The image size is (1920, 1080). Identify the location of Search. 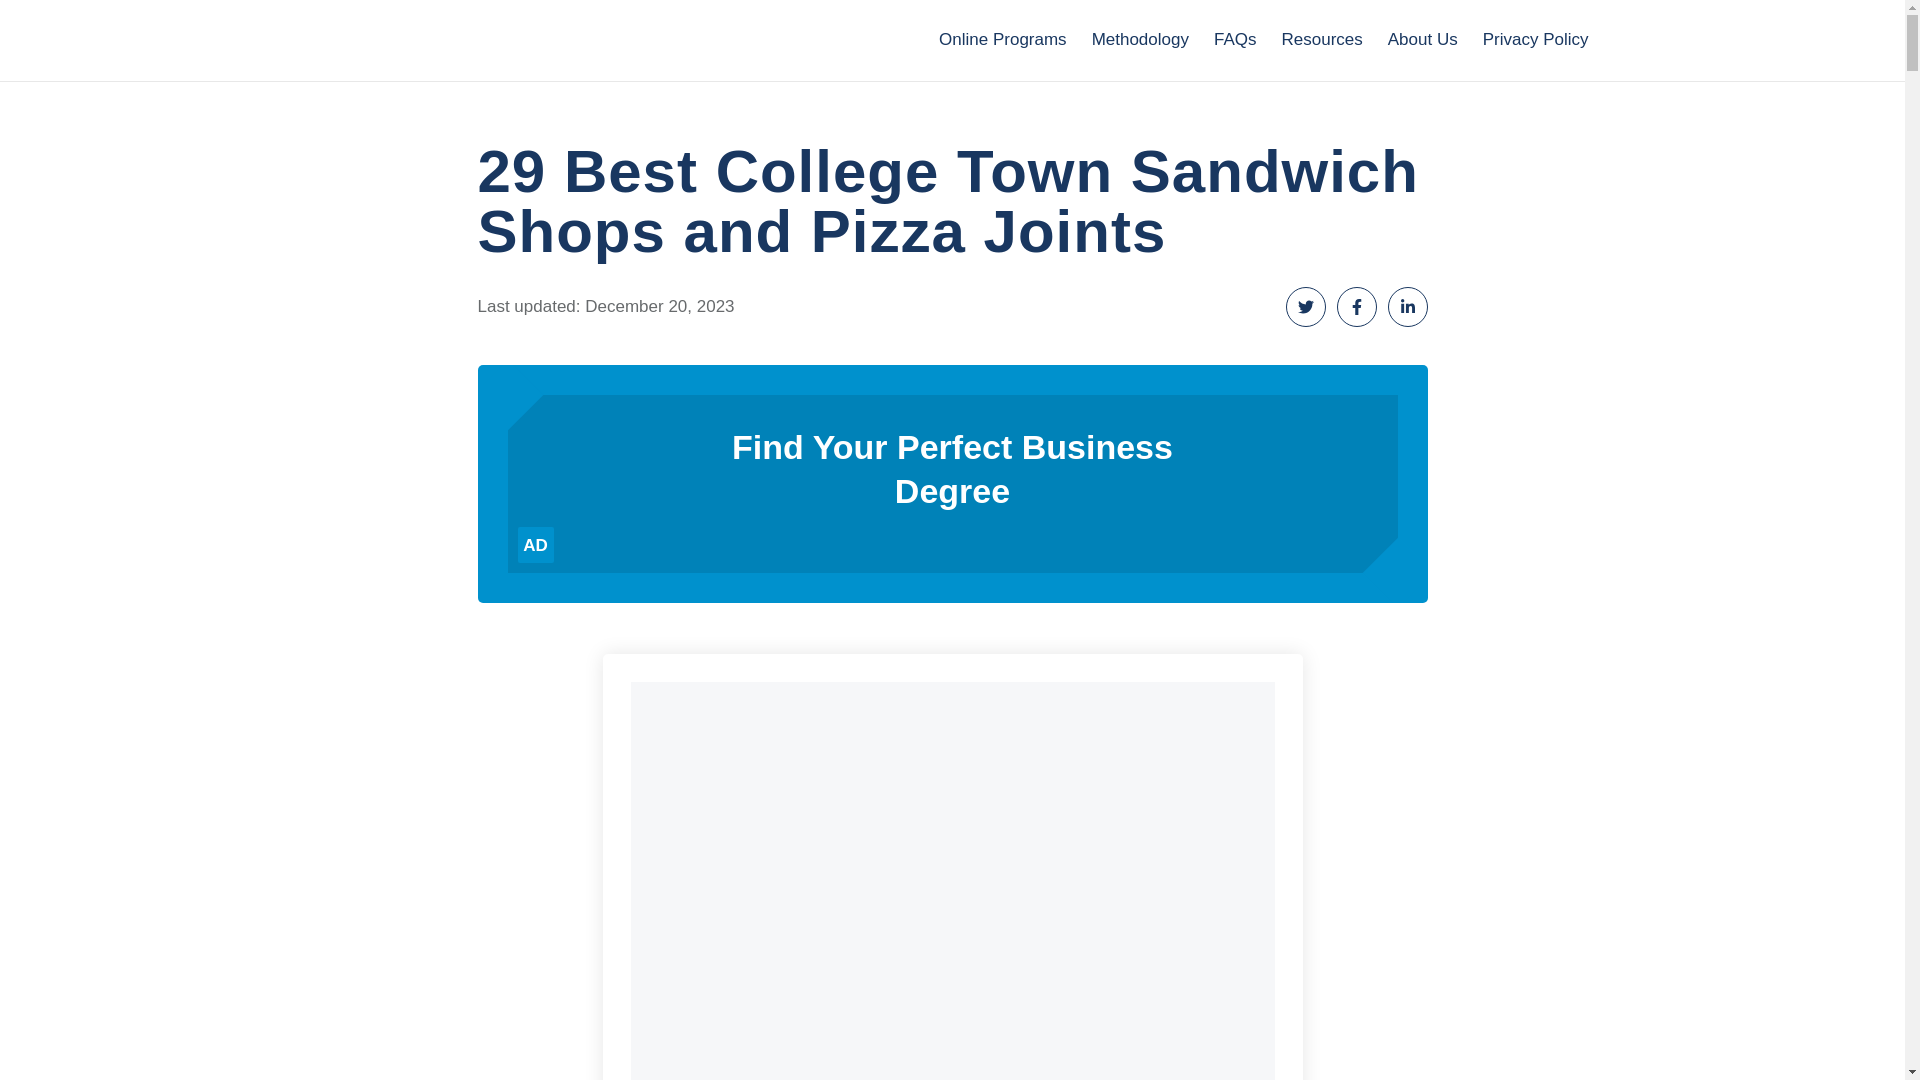
(1622, 40).